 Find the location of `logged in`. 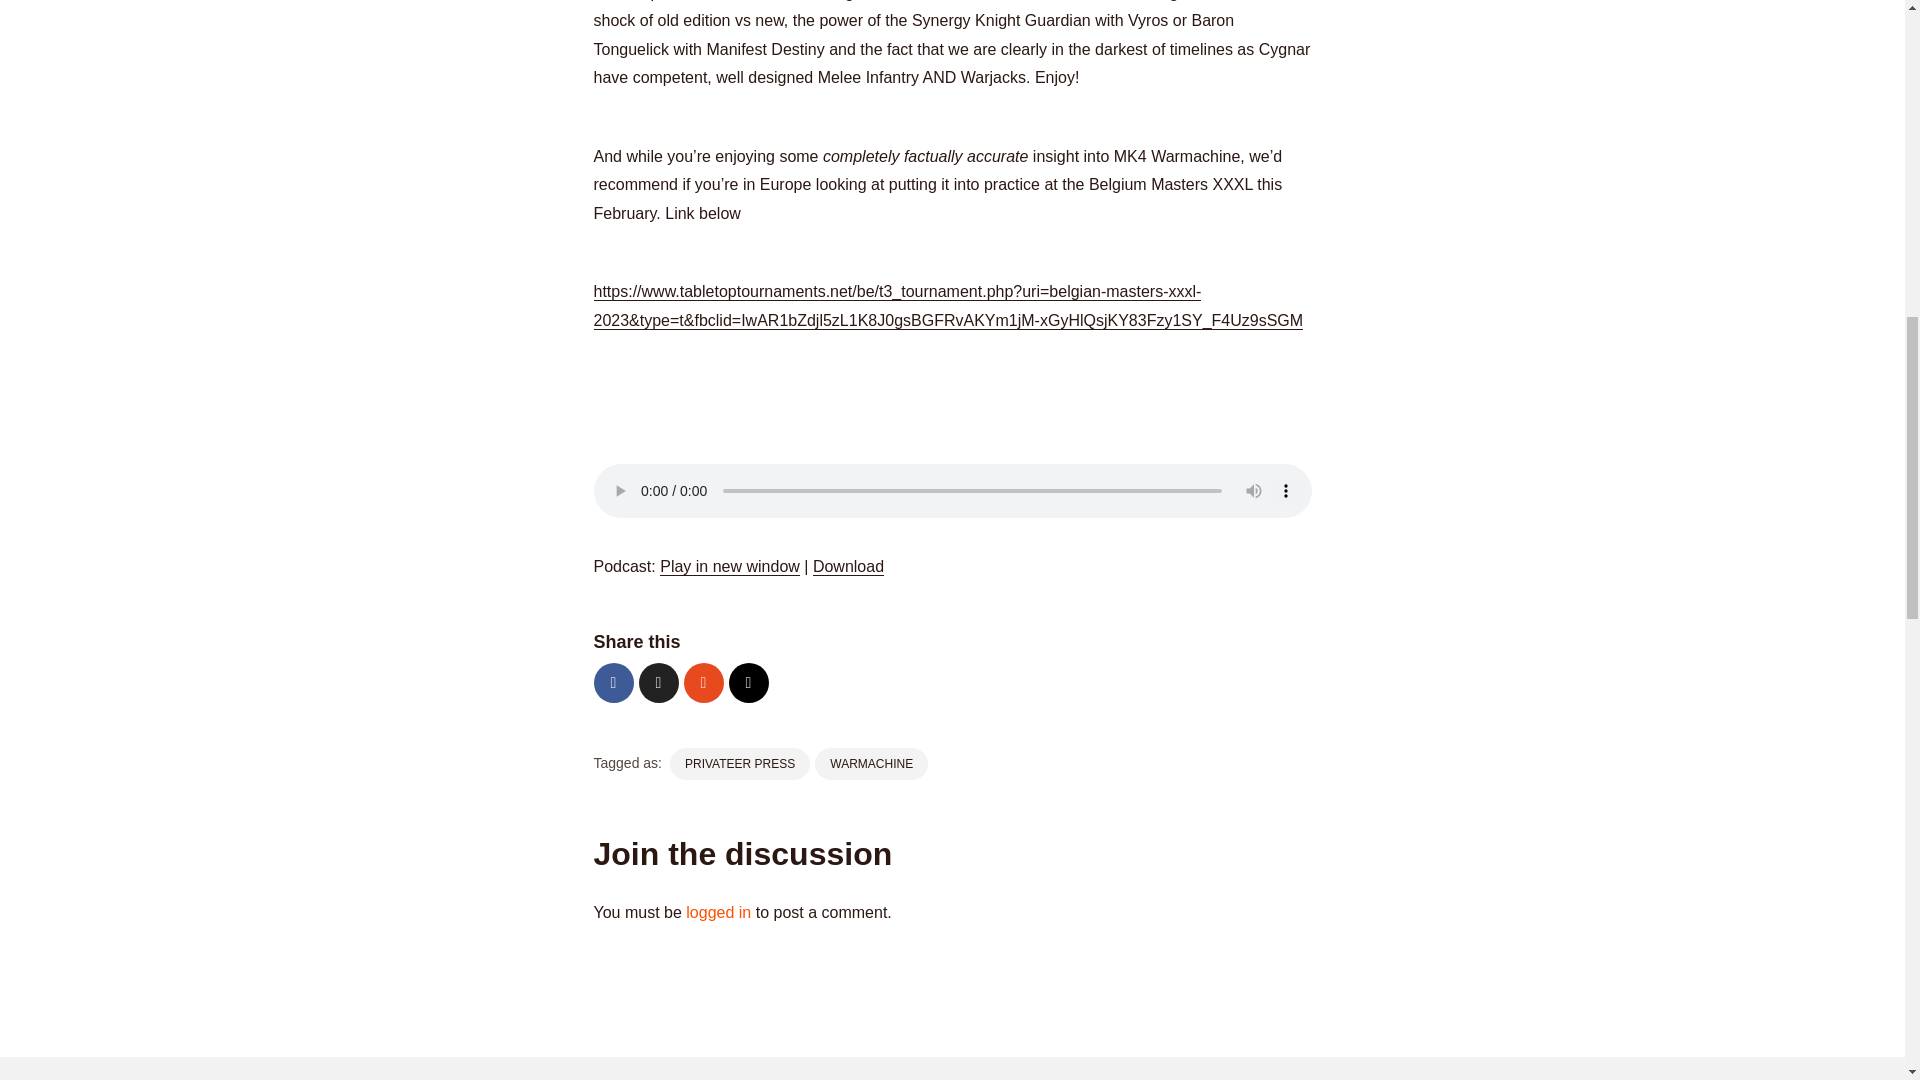

logged in is located at coordinates (718, 912).